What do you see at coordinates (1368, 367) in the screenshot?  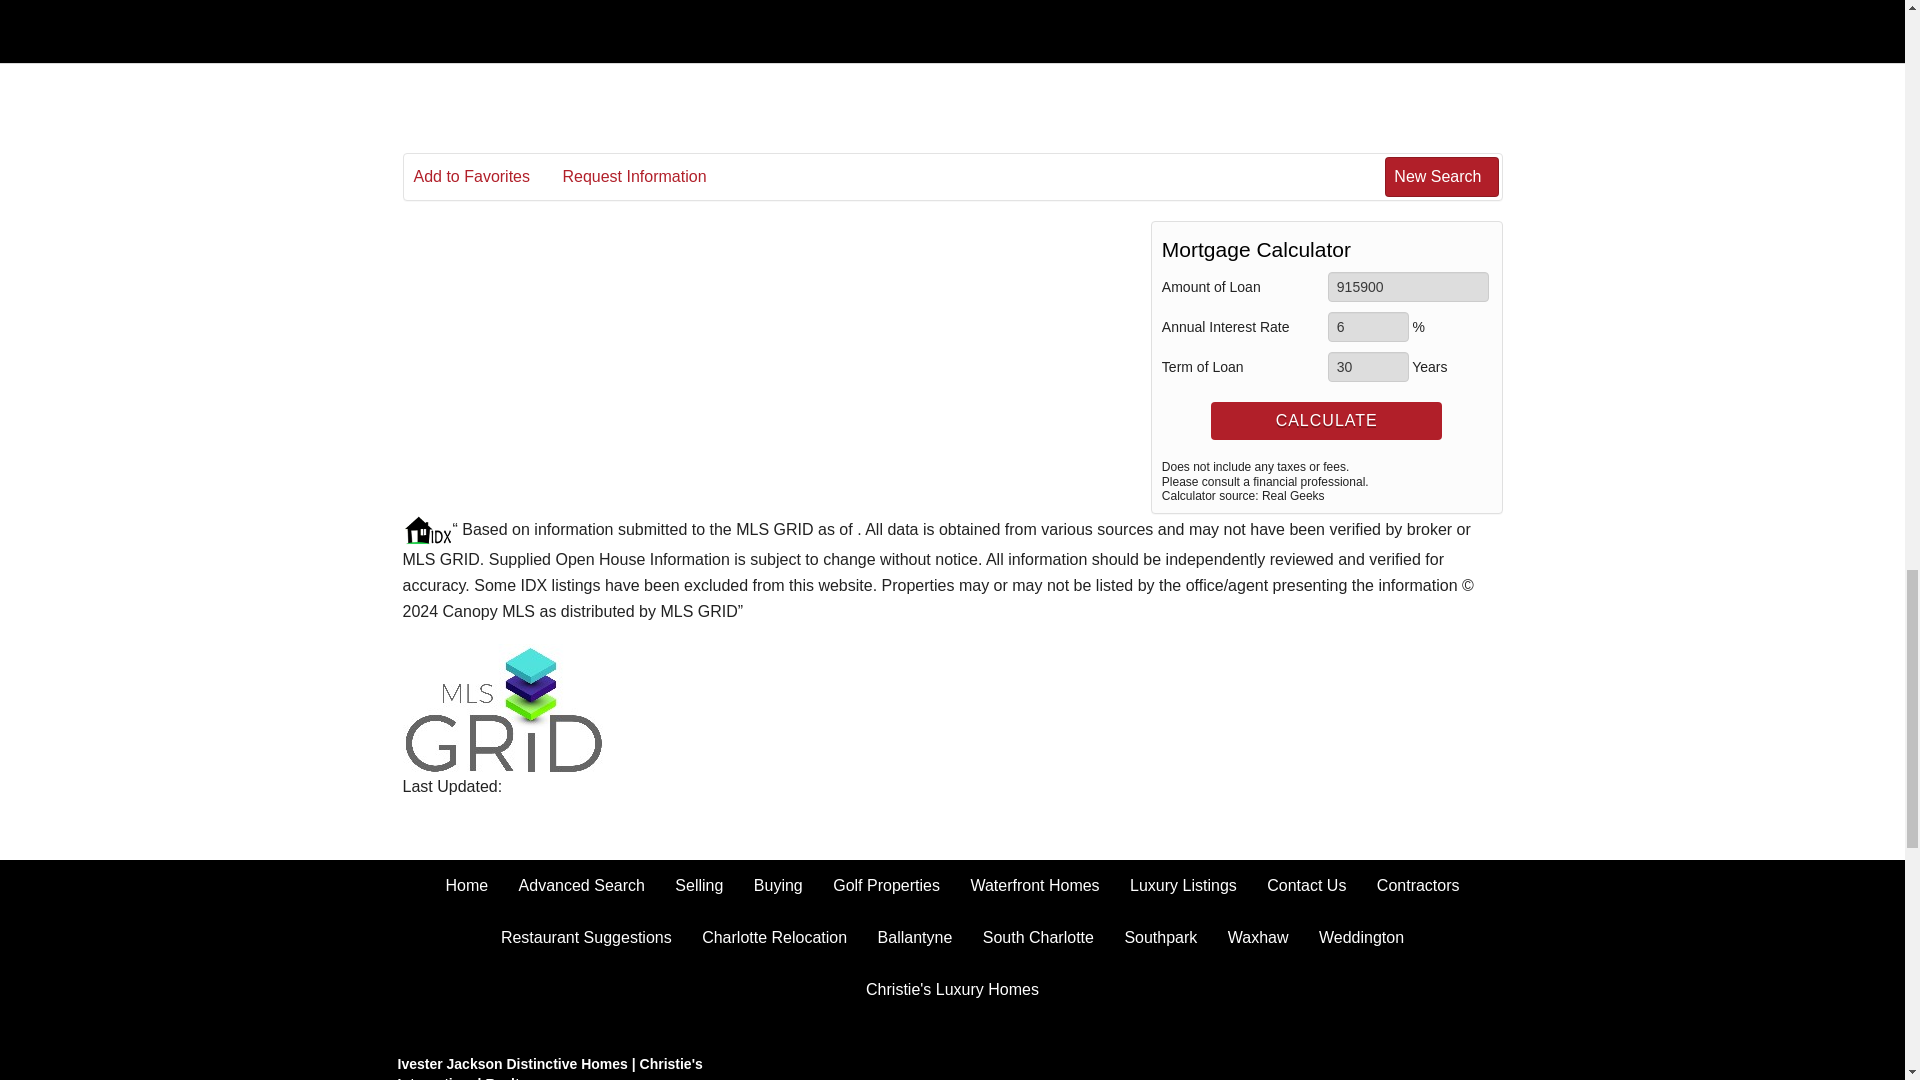 I see `30` at bounding box center [1368, 367].